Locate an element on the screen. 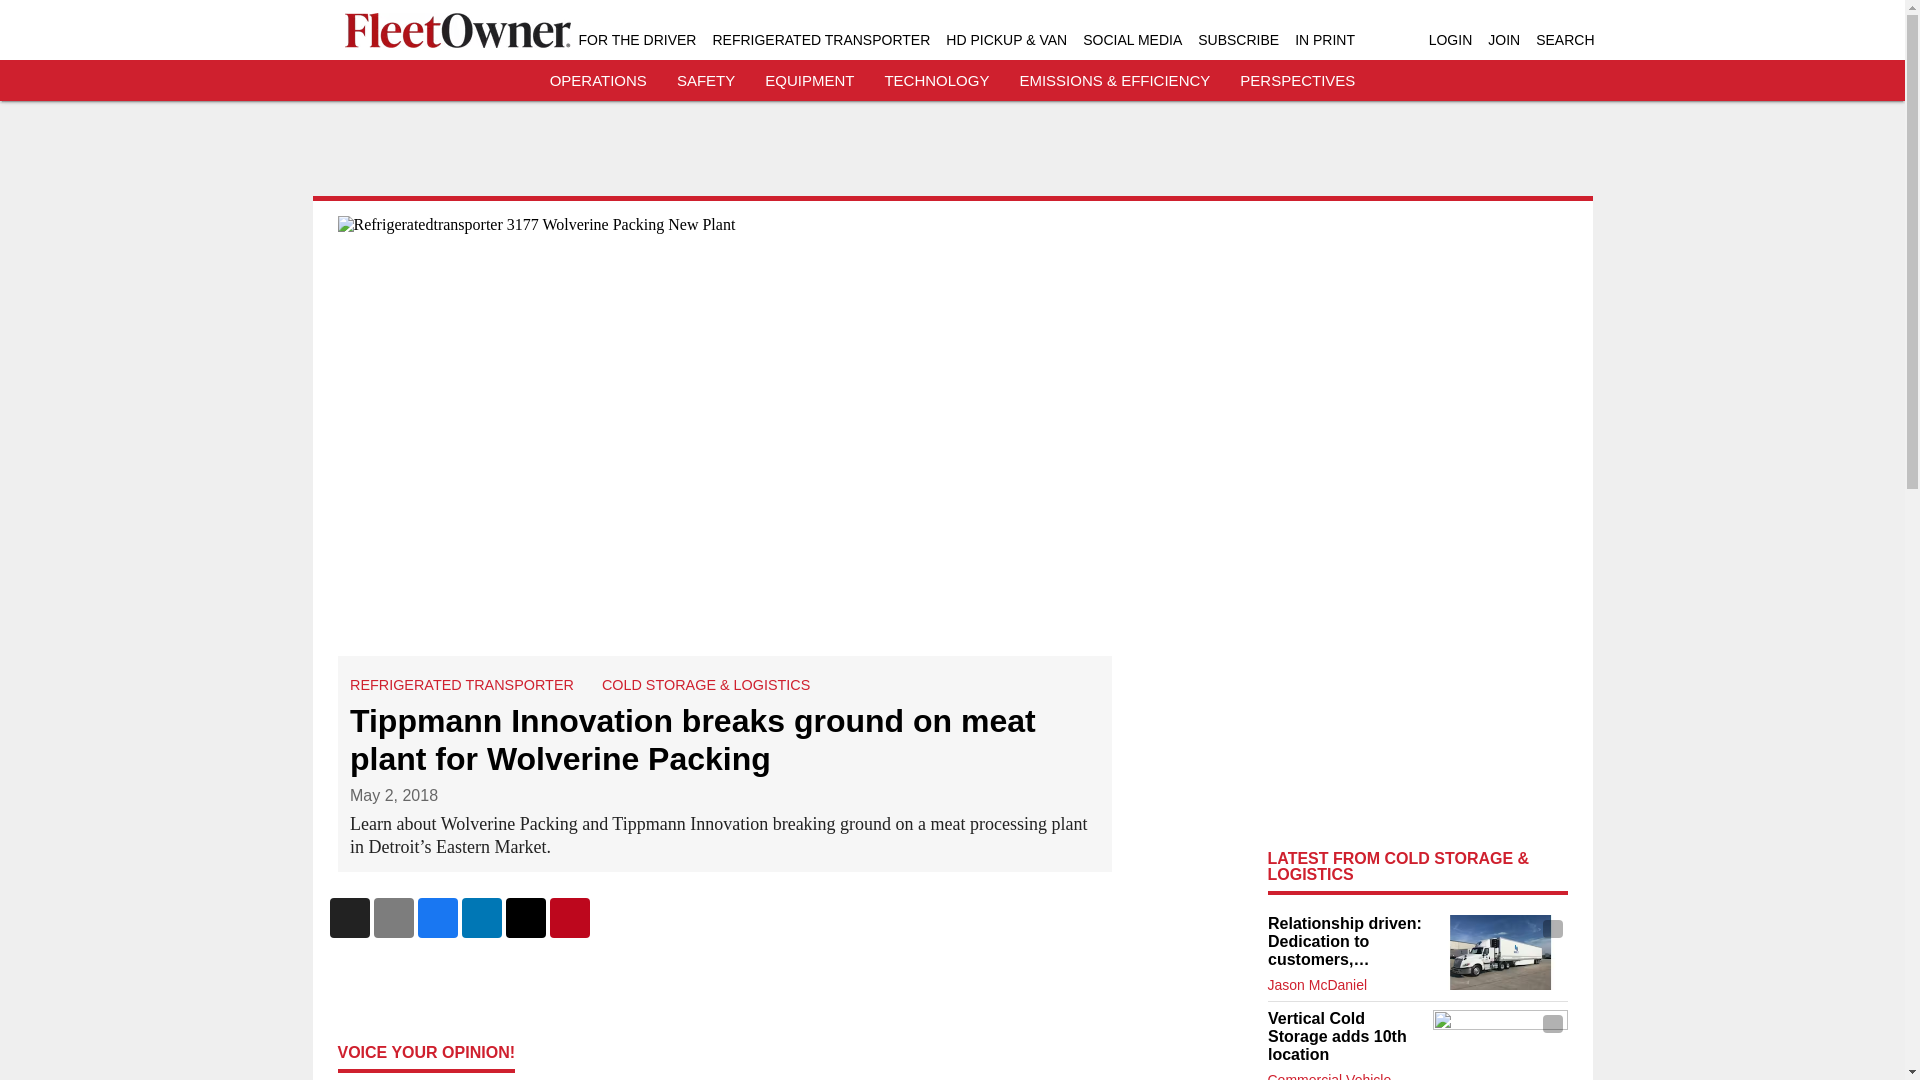 Image resolution: width=1920 pixels, height=1080 pixels. OPERATIONS is located at coordinates (598, 80).